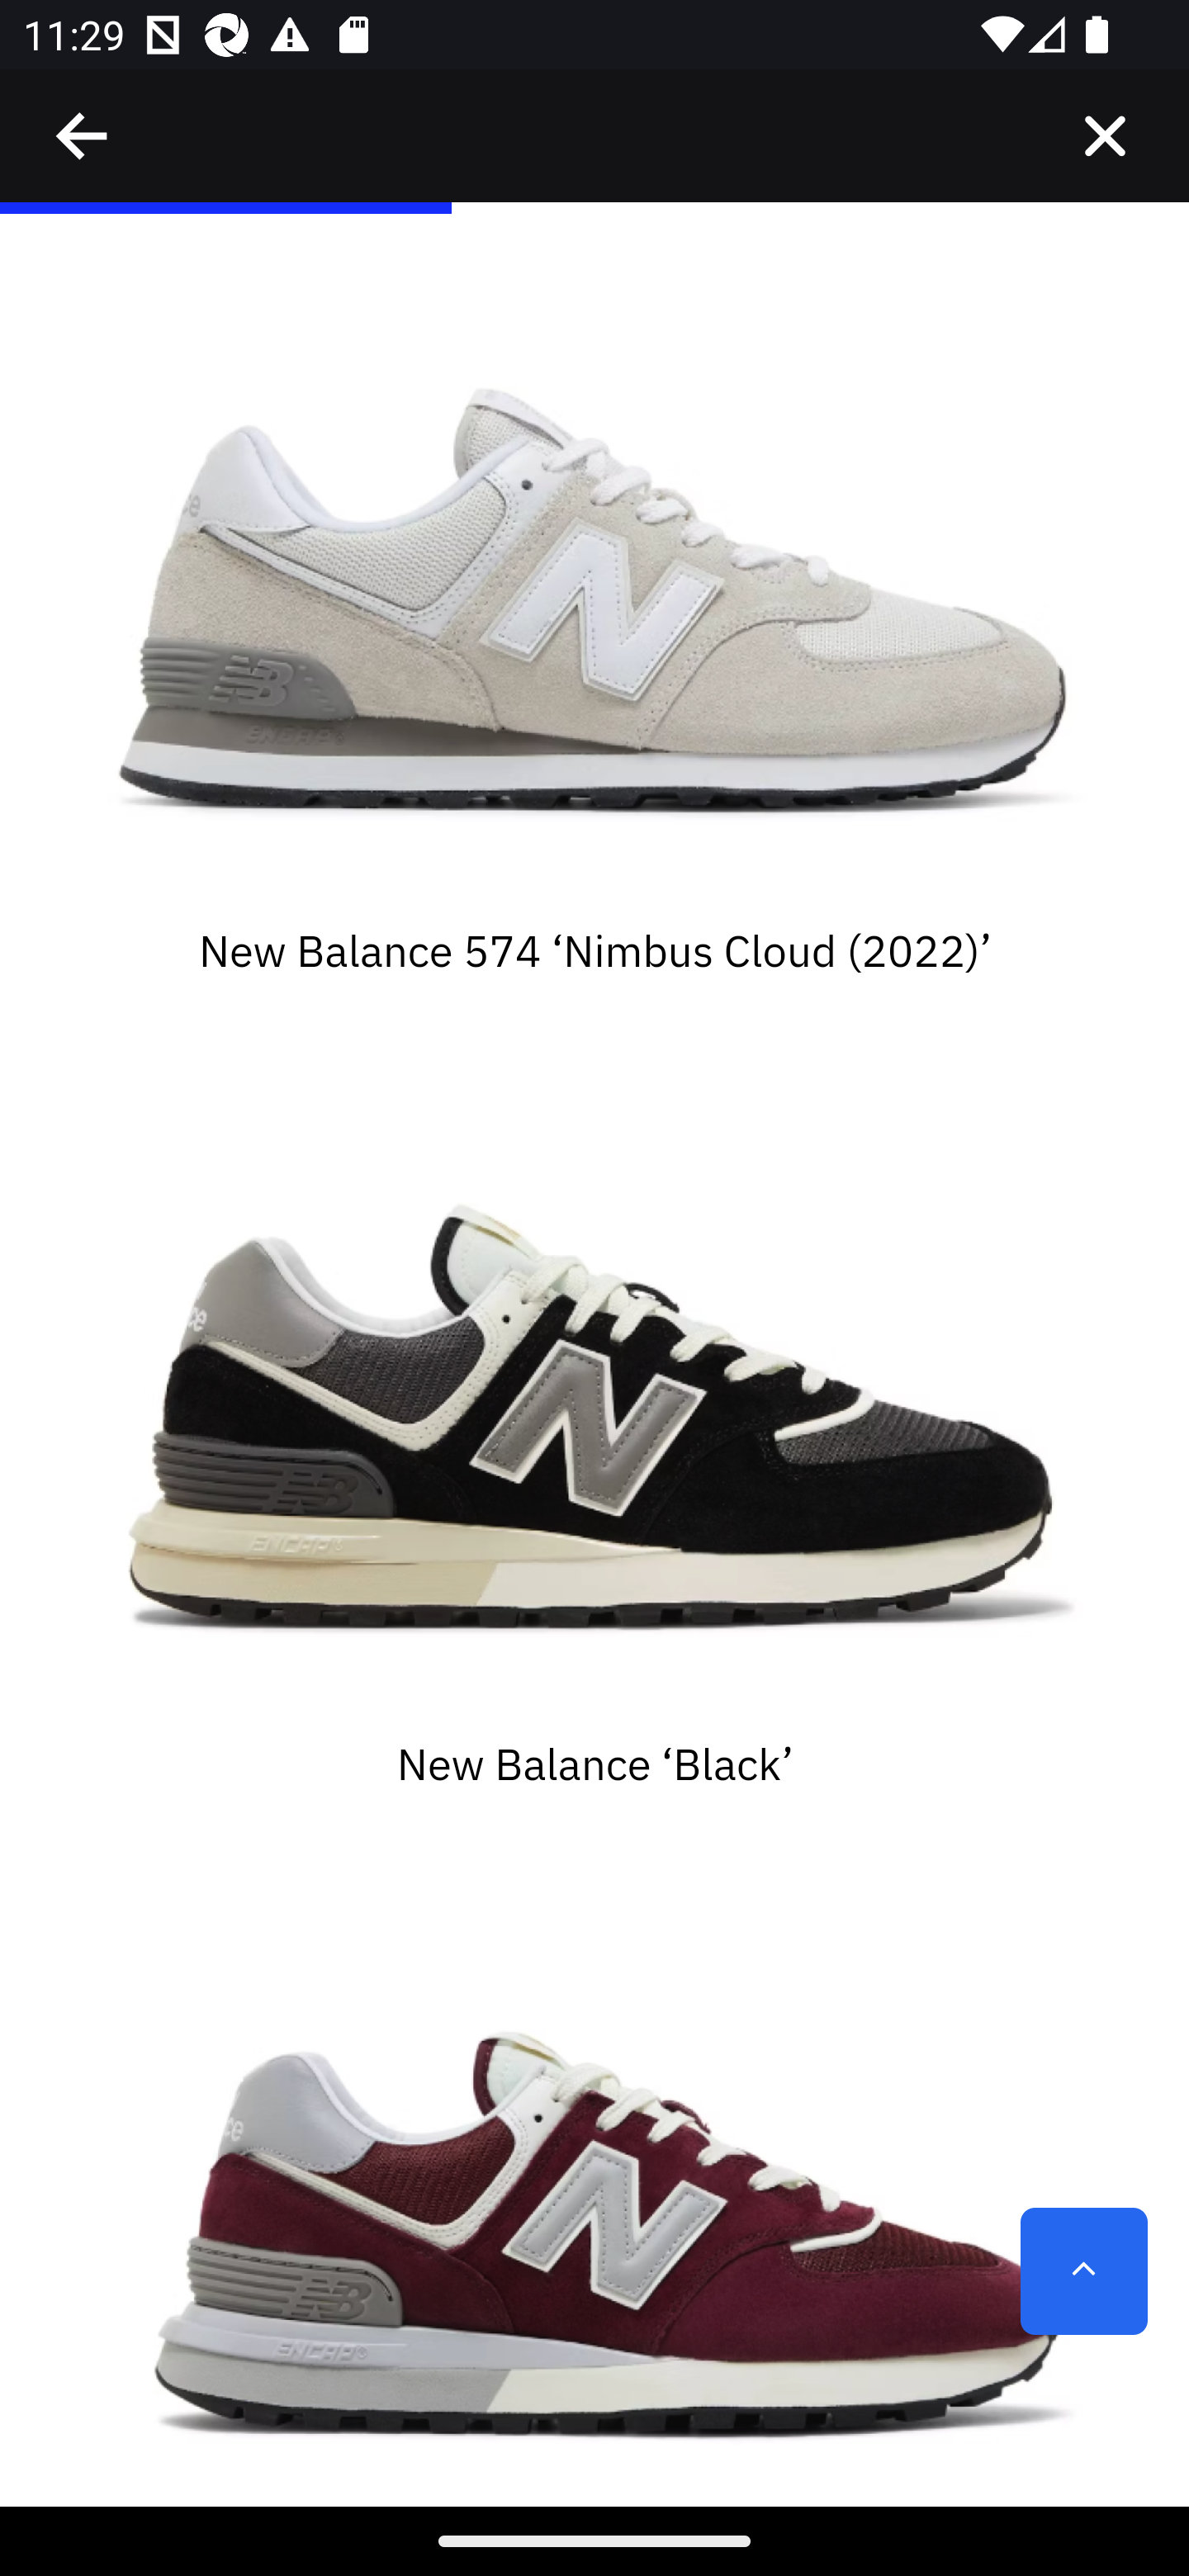  Describe the element at coordinates (1083, 2271) in the screenshot. I see `Scroll to top ` at that location.